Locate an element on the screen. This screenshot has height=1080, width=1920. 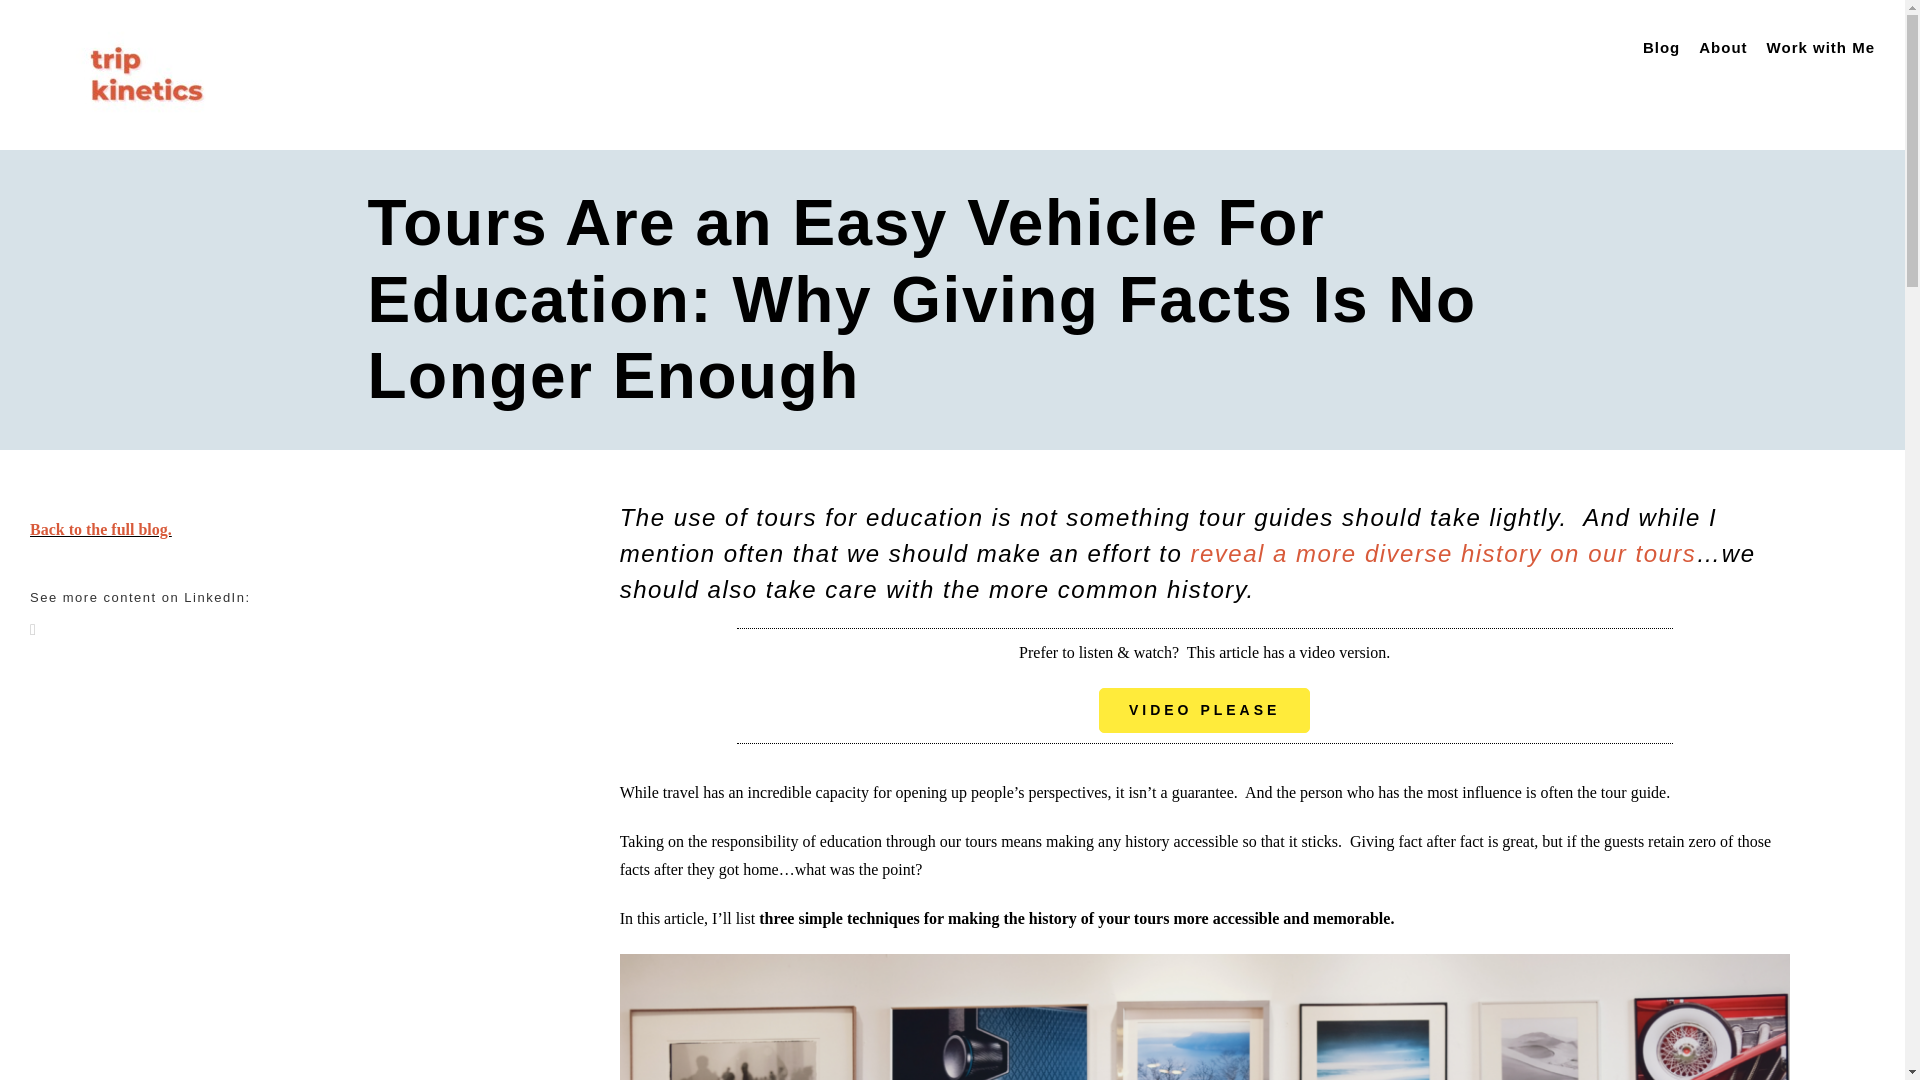
tours are an easy vehicle for education is located at coordinates (1204, 1016).